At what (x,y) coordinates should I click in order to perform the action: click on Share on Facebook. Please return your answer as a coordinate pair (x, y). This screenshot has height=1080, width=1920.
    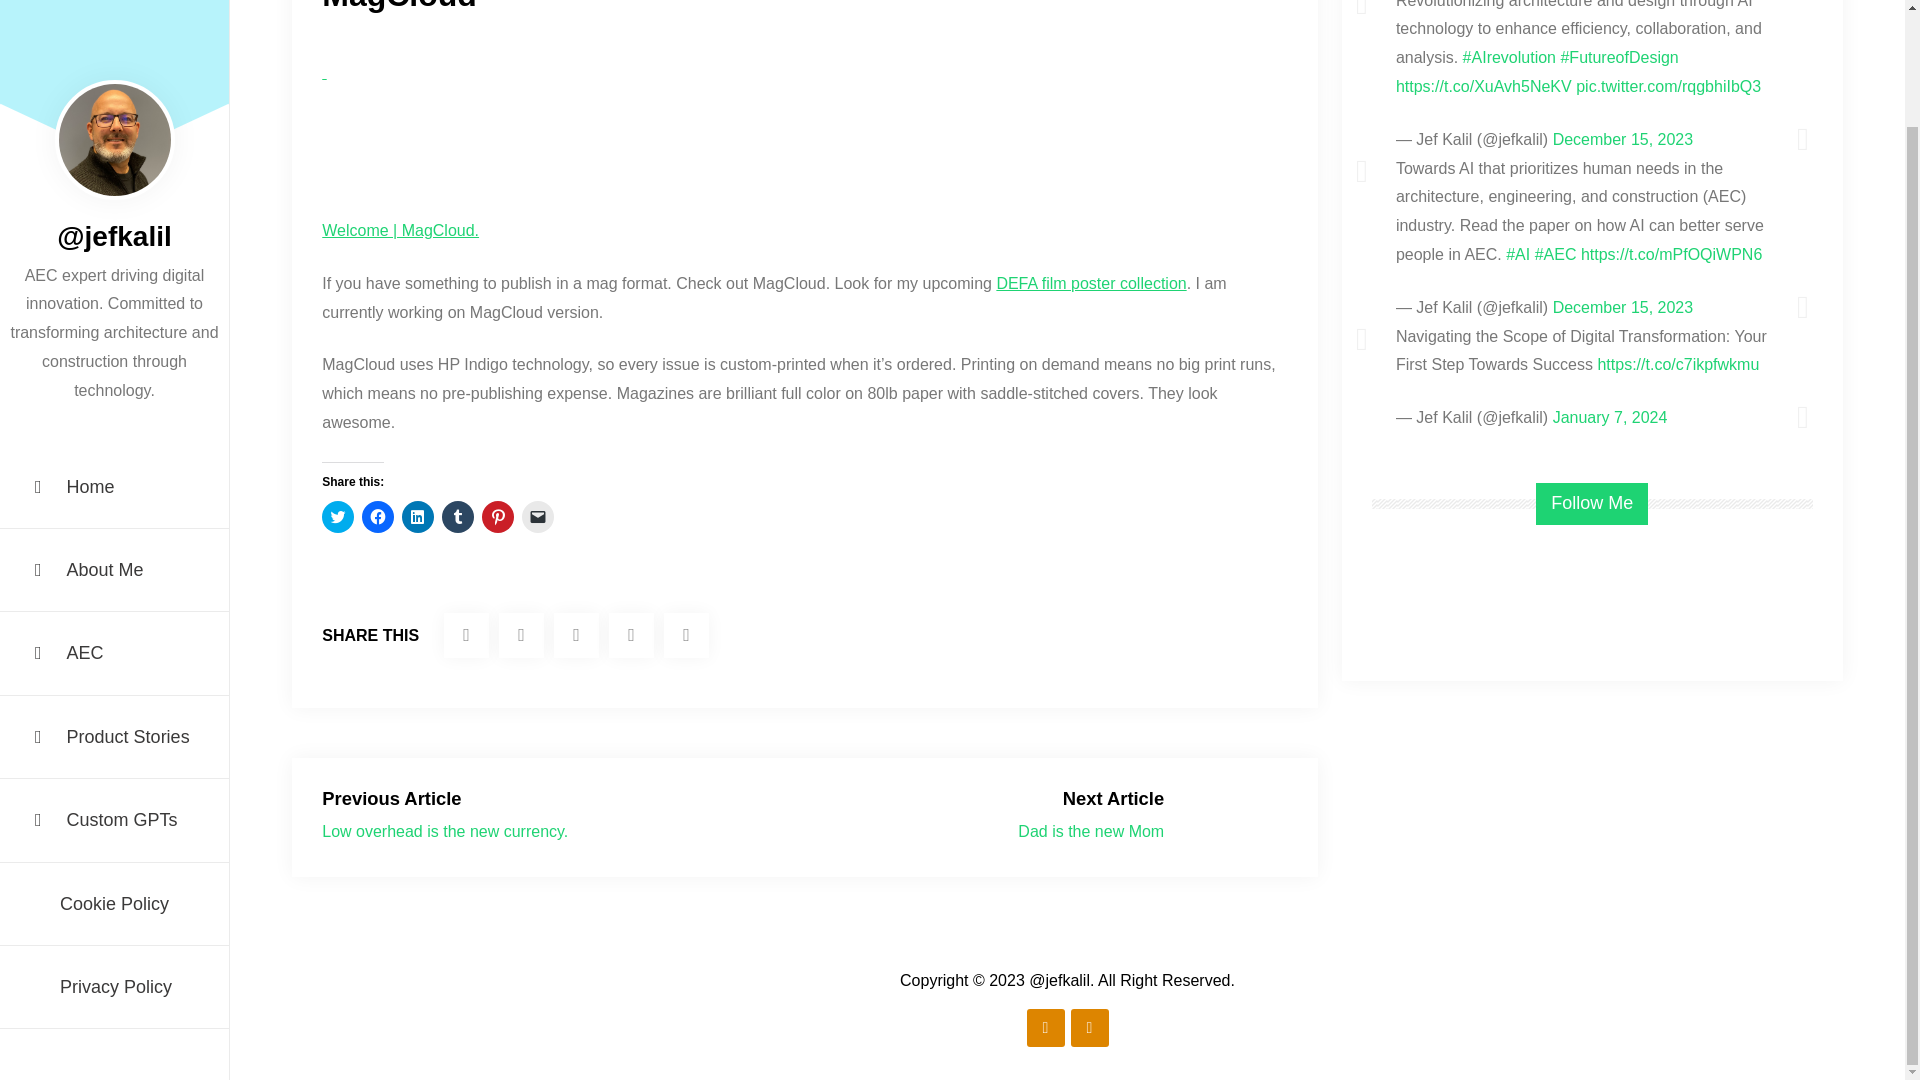
    Looking at the image, I should click on (521, 635).